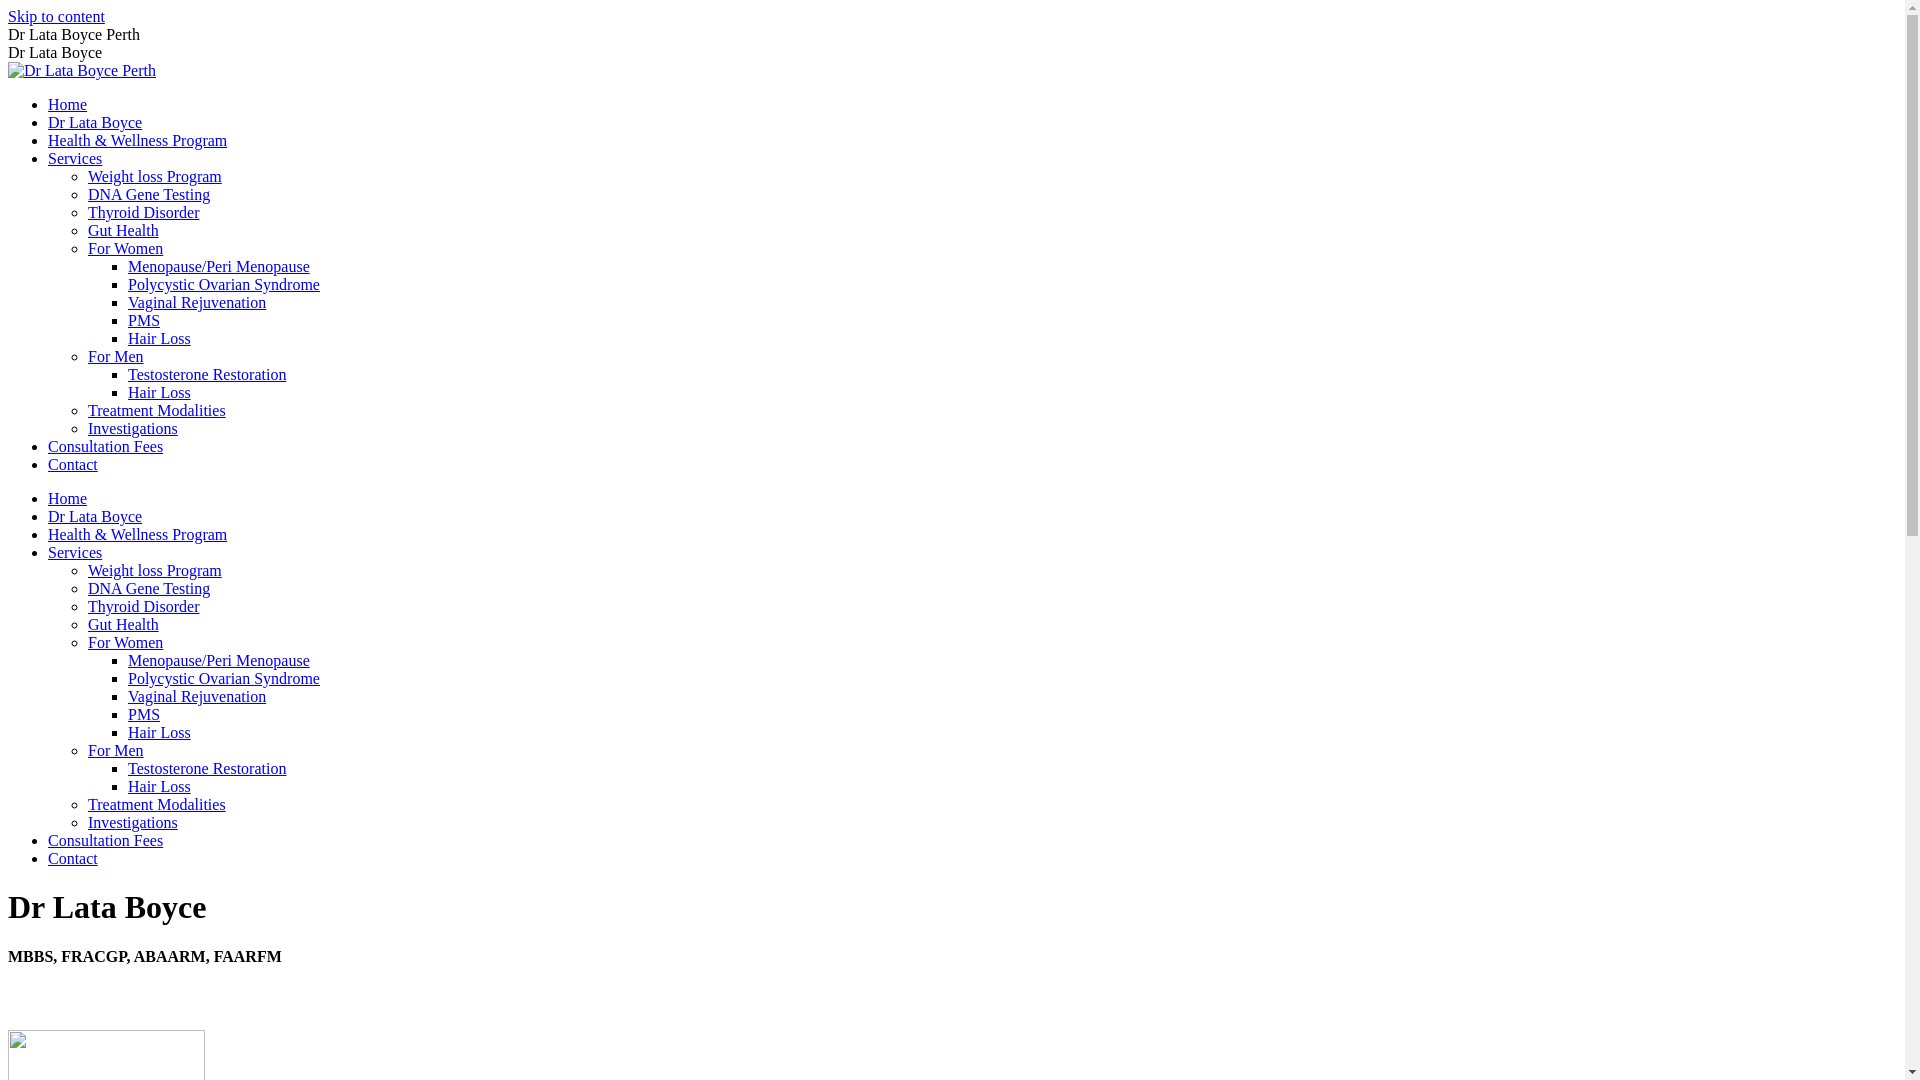 This screenshot has width=1920, height=1080. Describe the element at coordinates (73, 858) in the screenshot. I see `Contact` at that location.